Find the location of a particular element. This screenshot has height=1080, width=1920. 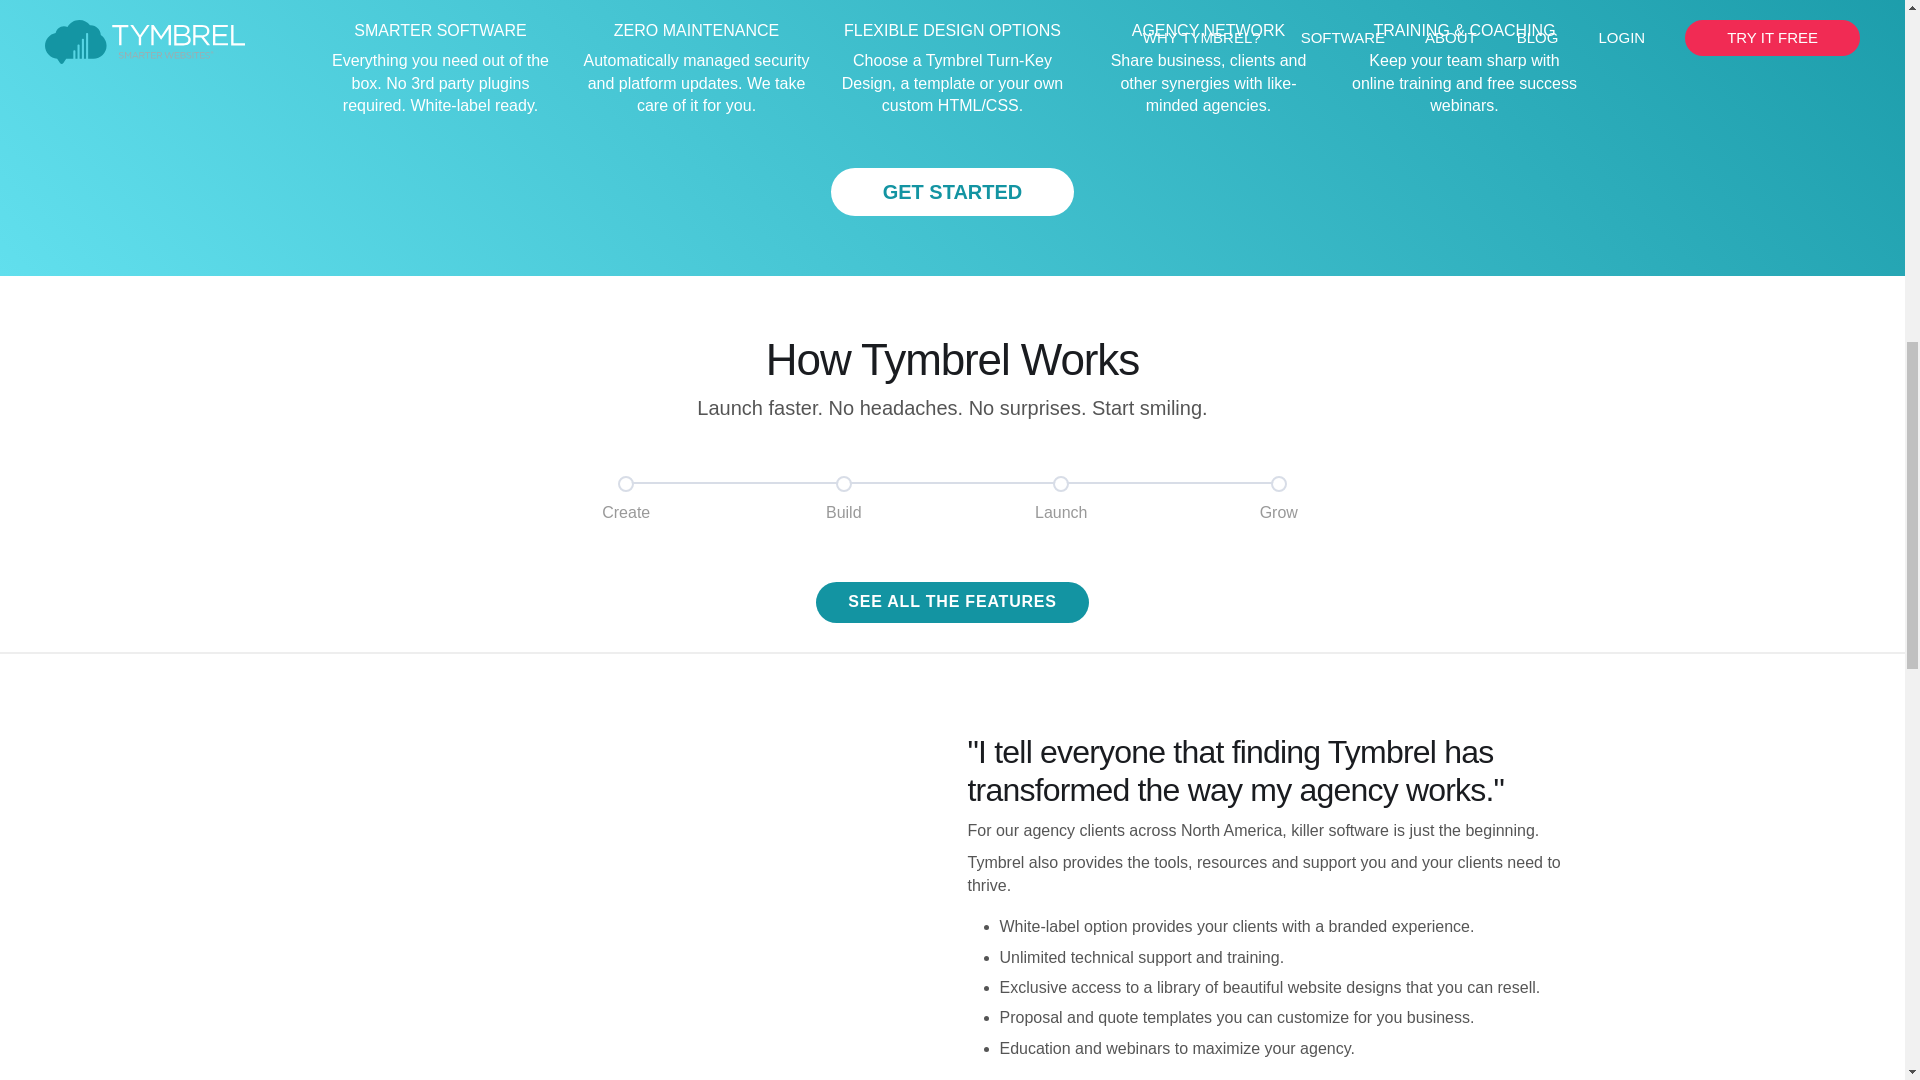

GET STARTED is located at coordinates (953, 192).